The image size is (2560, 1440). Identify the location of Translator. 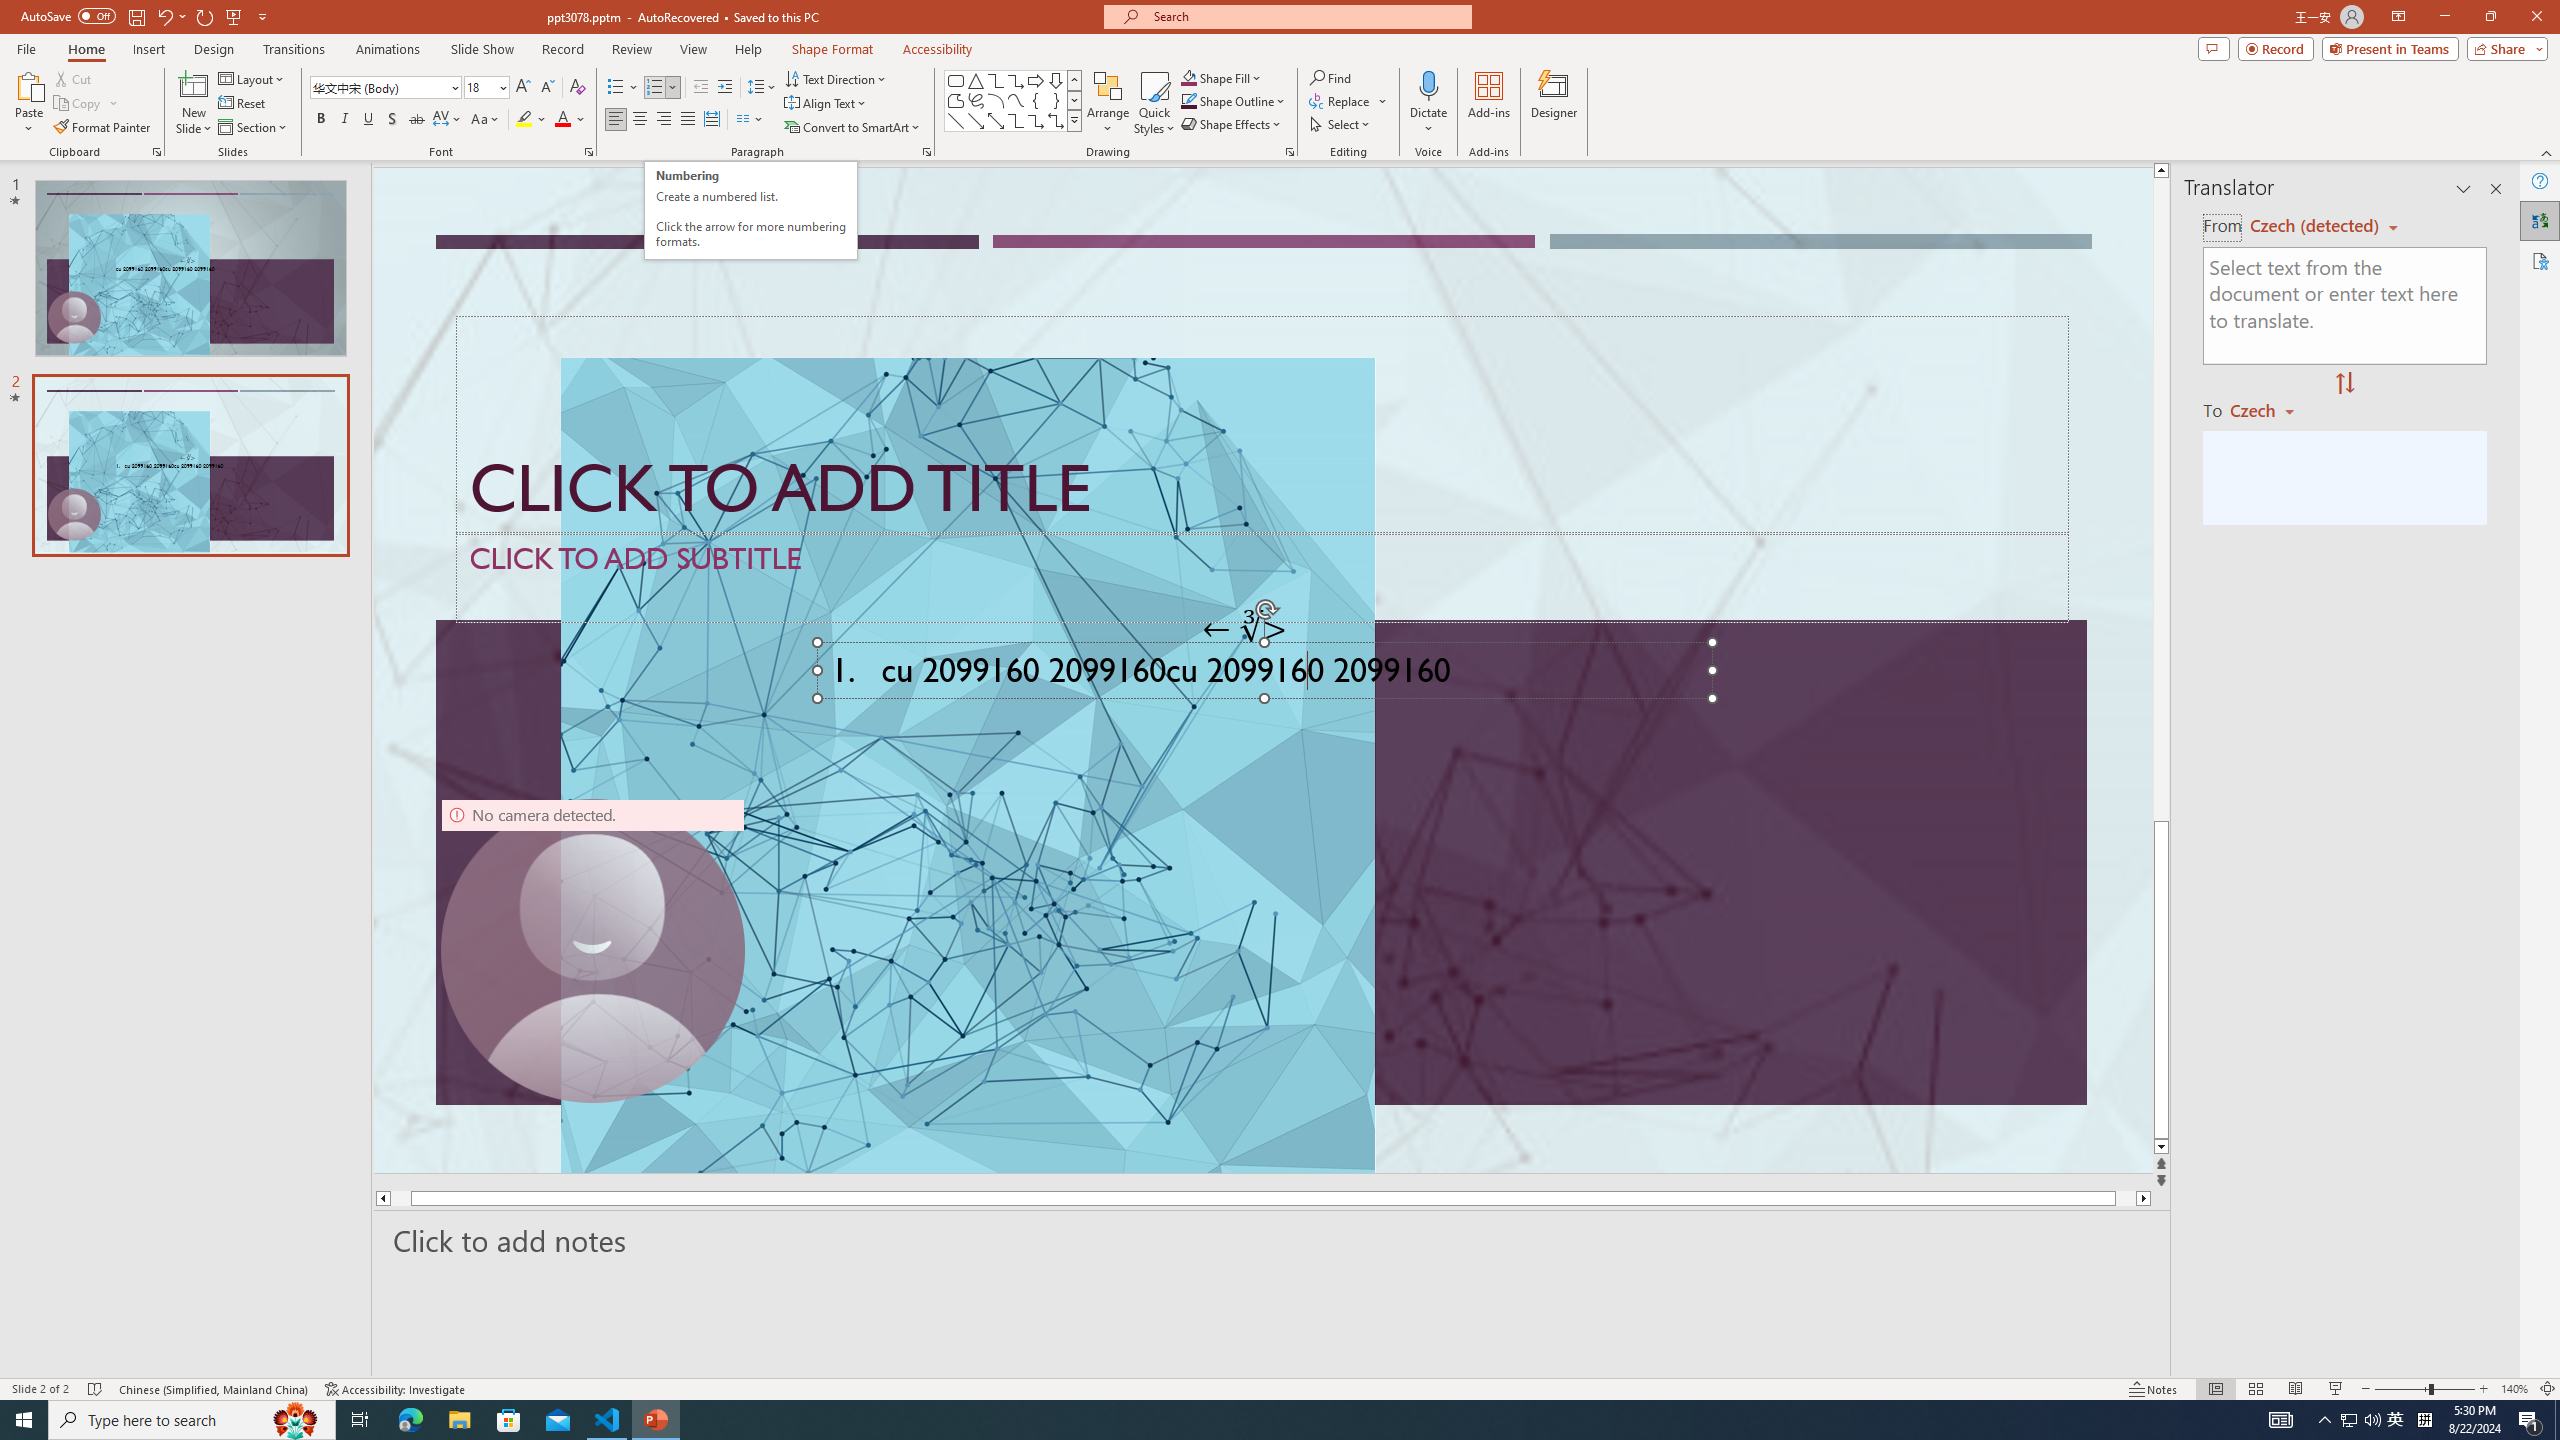
(2540, 220).